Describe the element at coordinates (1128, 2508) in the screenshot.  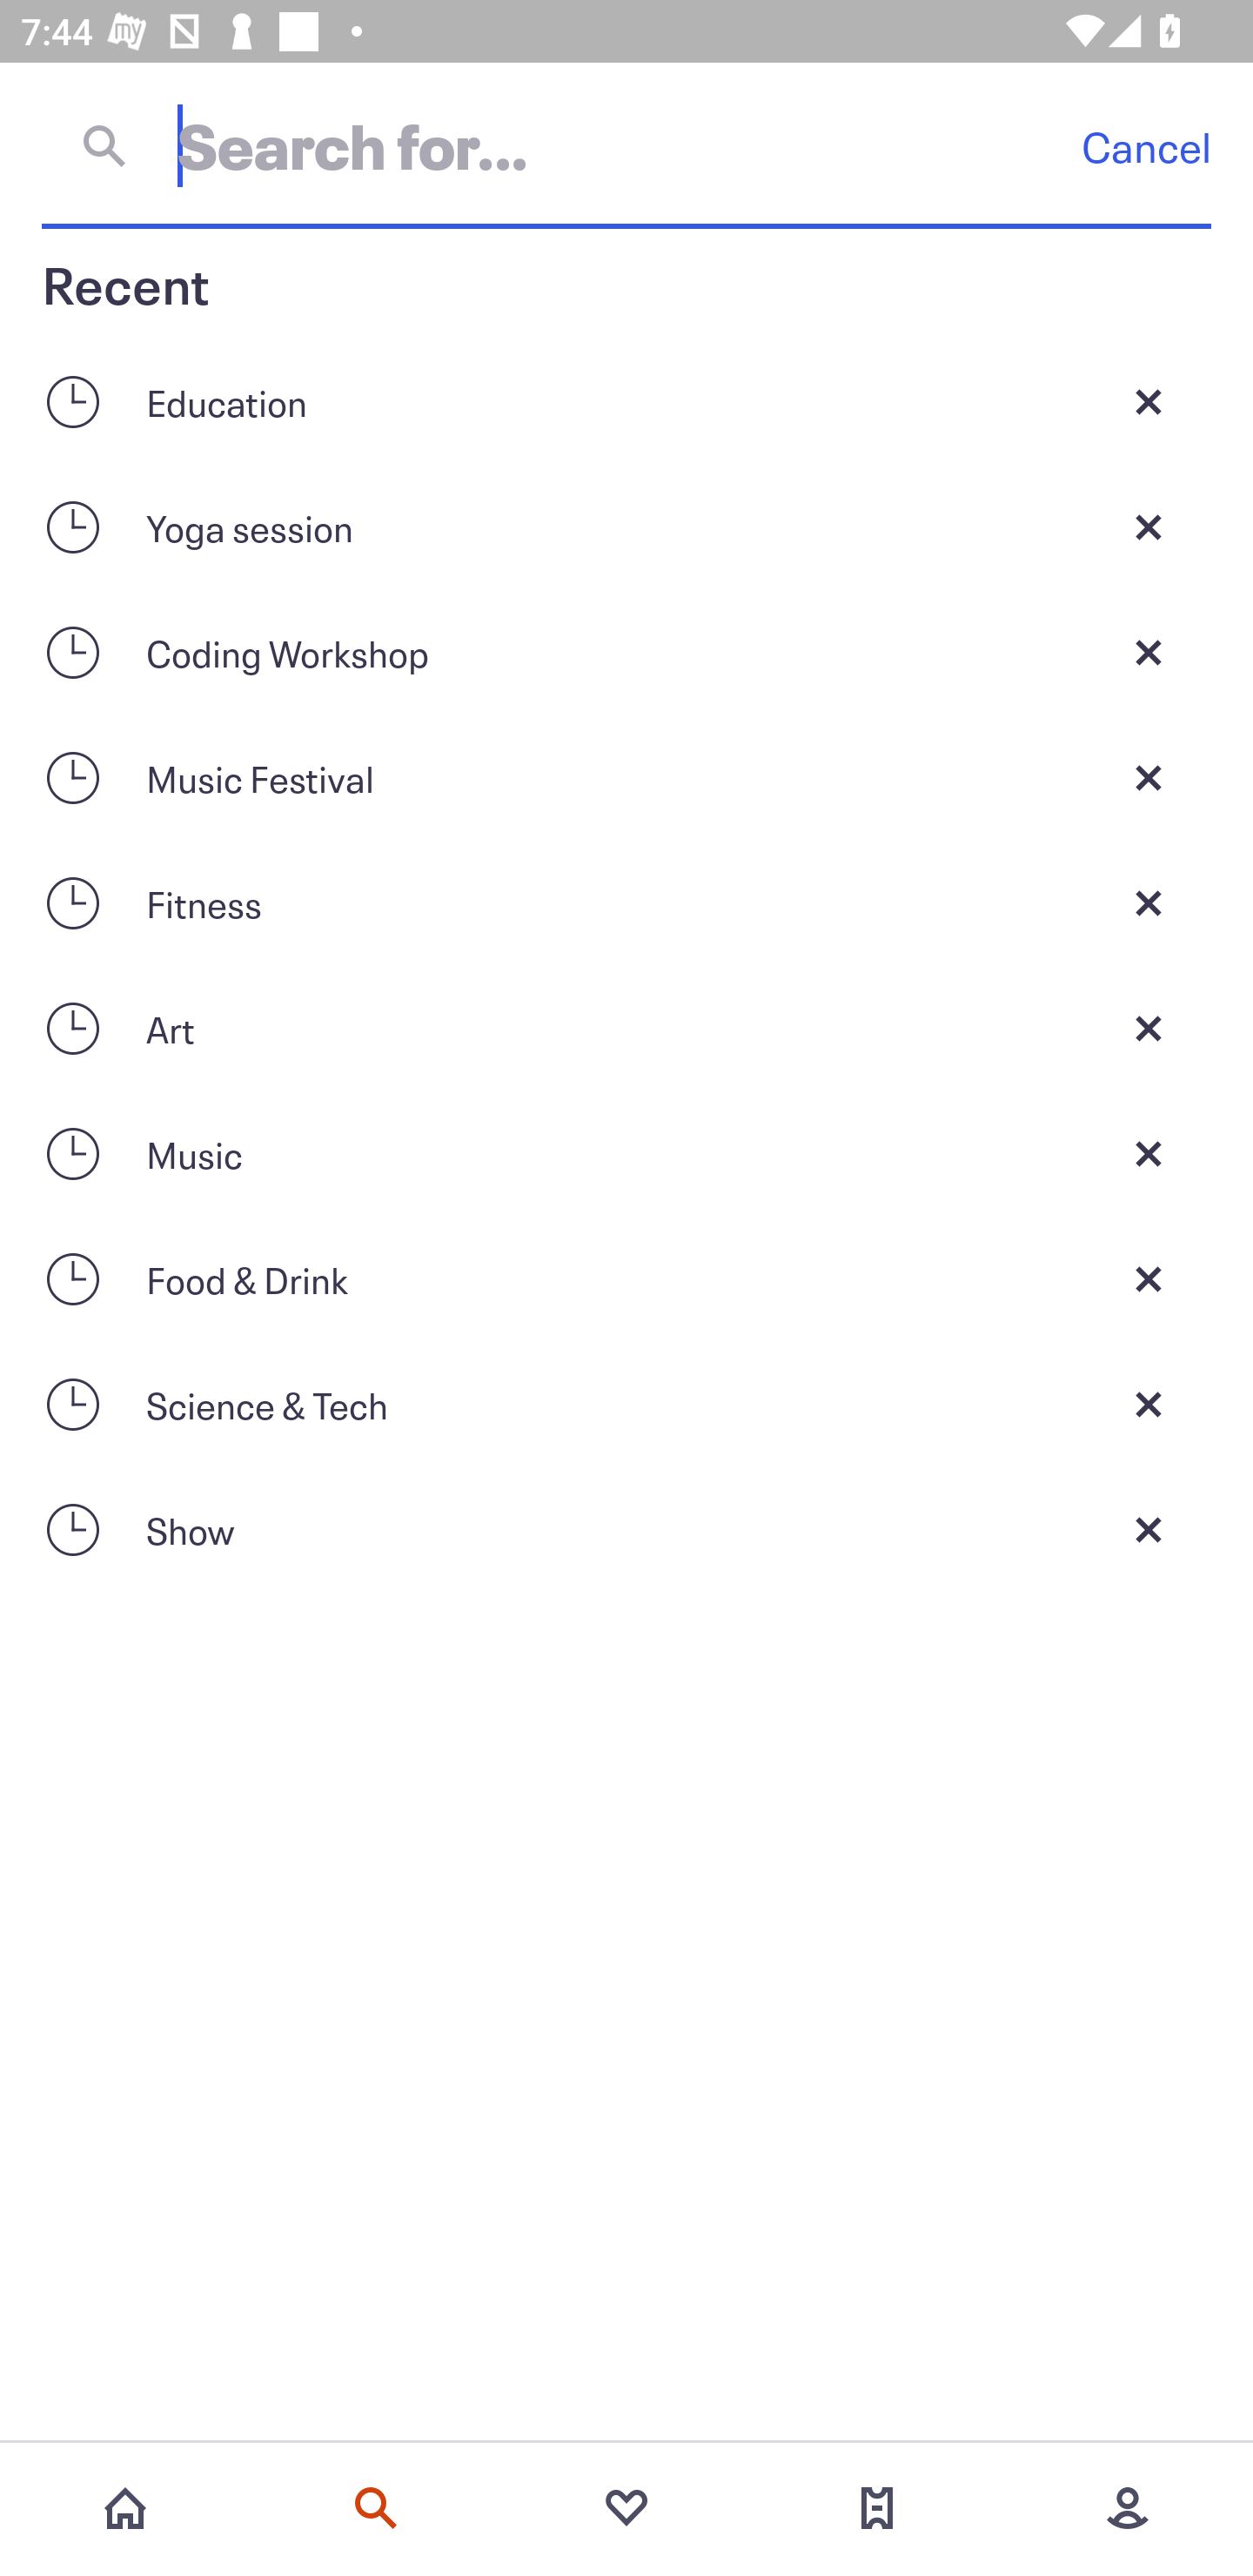
I see `More` at that location.